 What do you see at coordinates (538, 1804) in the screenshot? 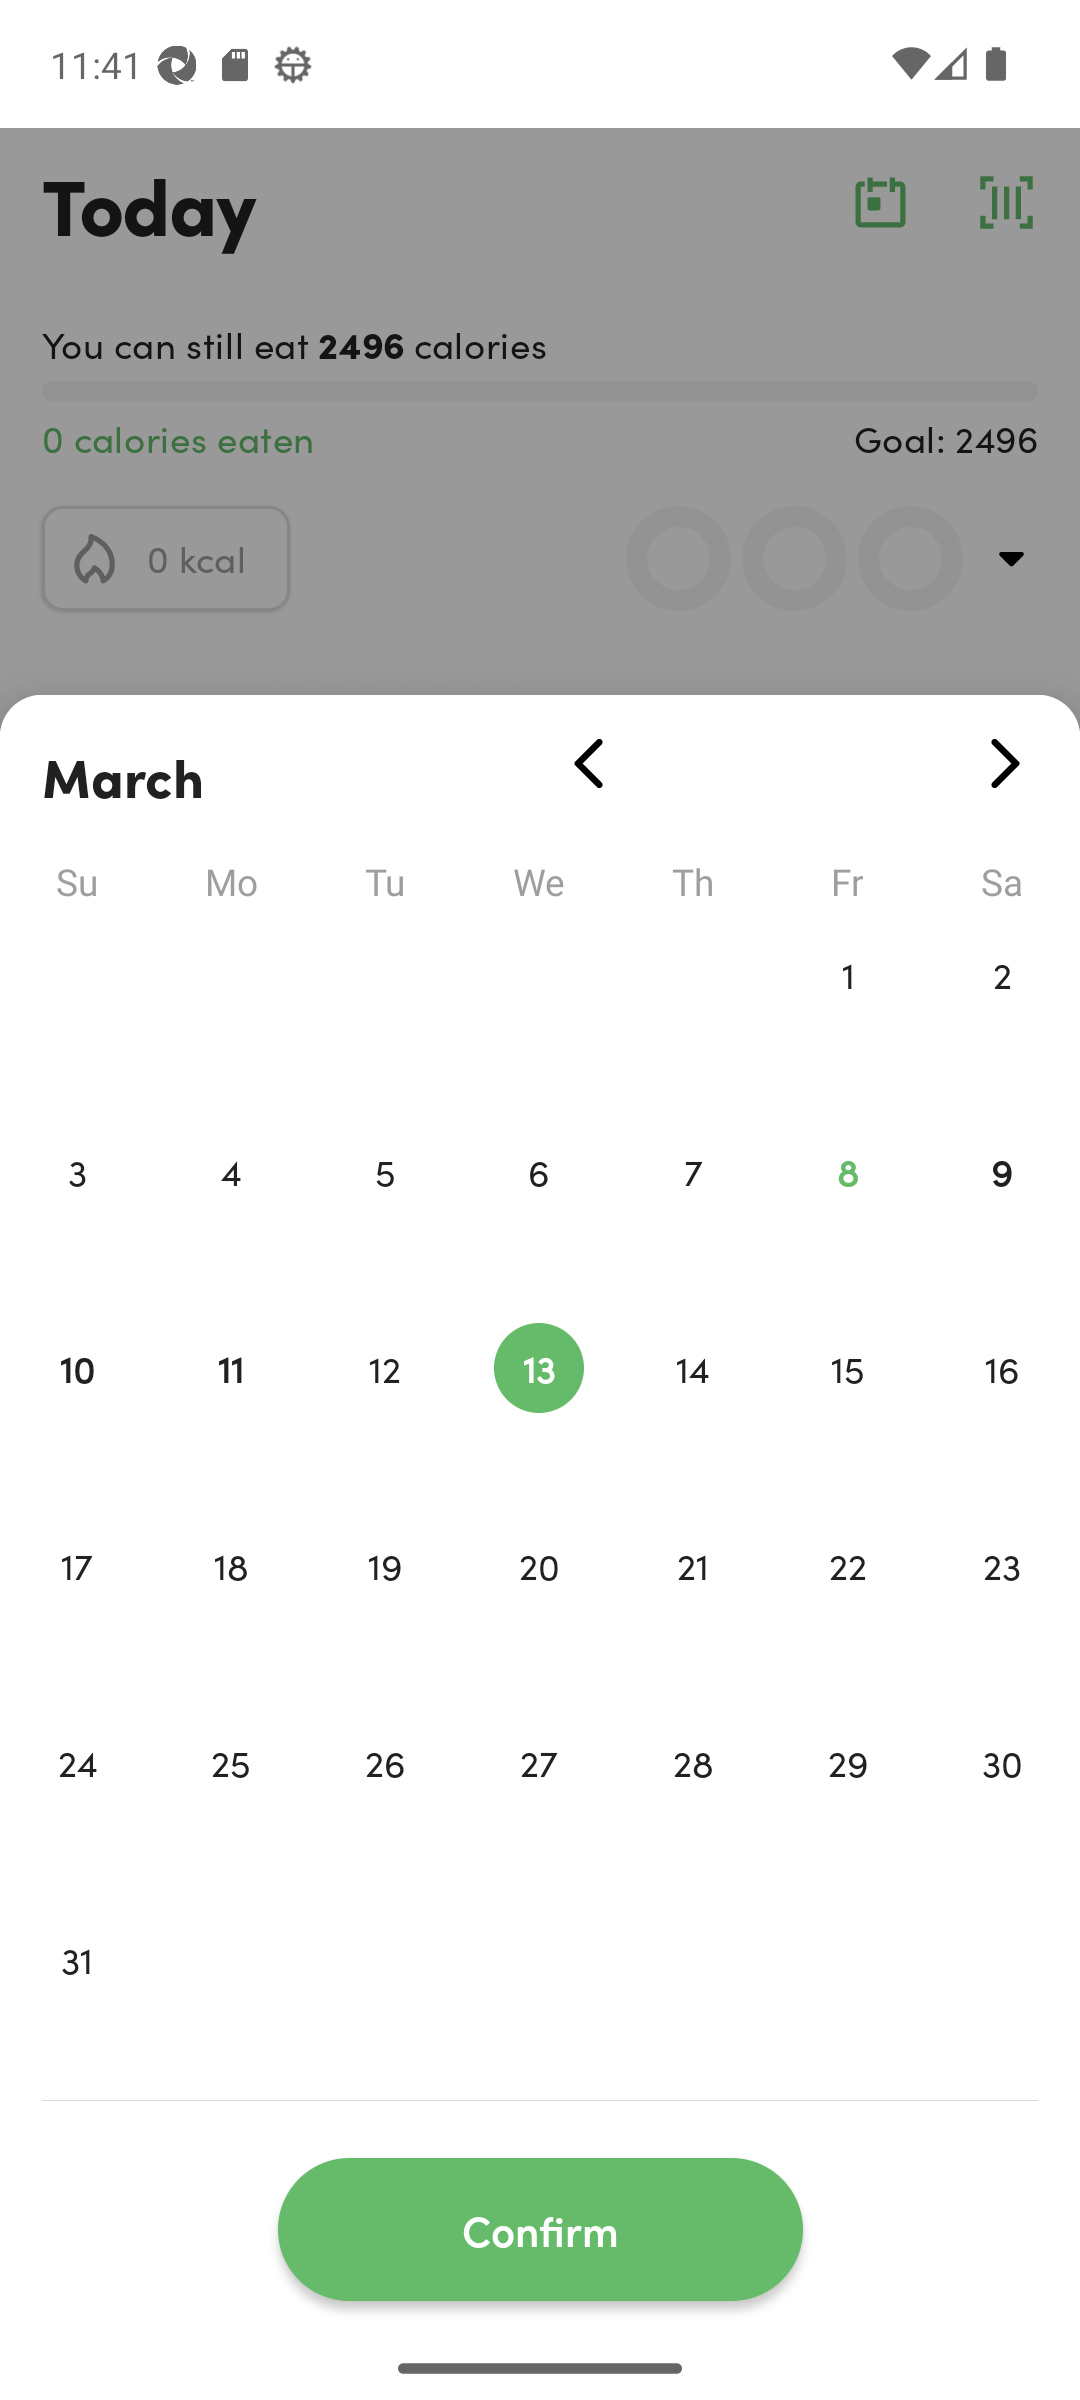
I see `27` at bounding box center [538, 1804].